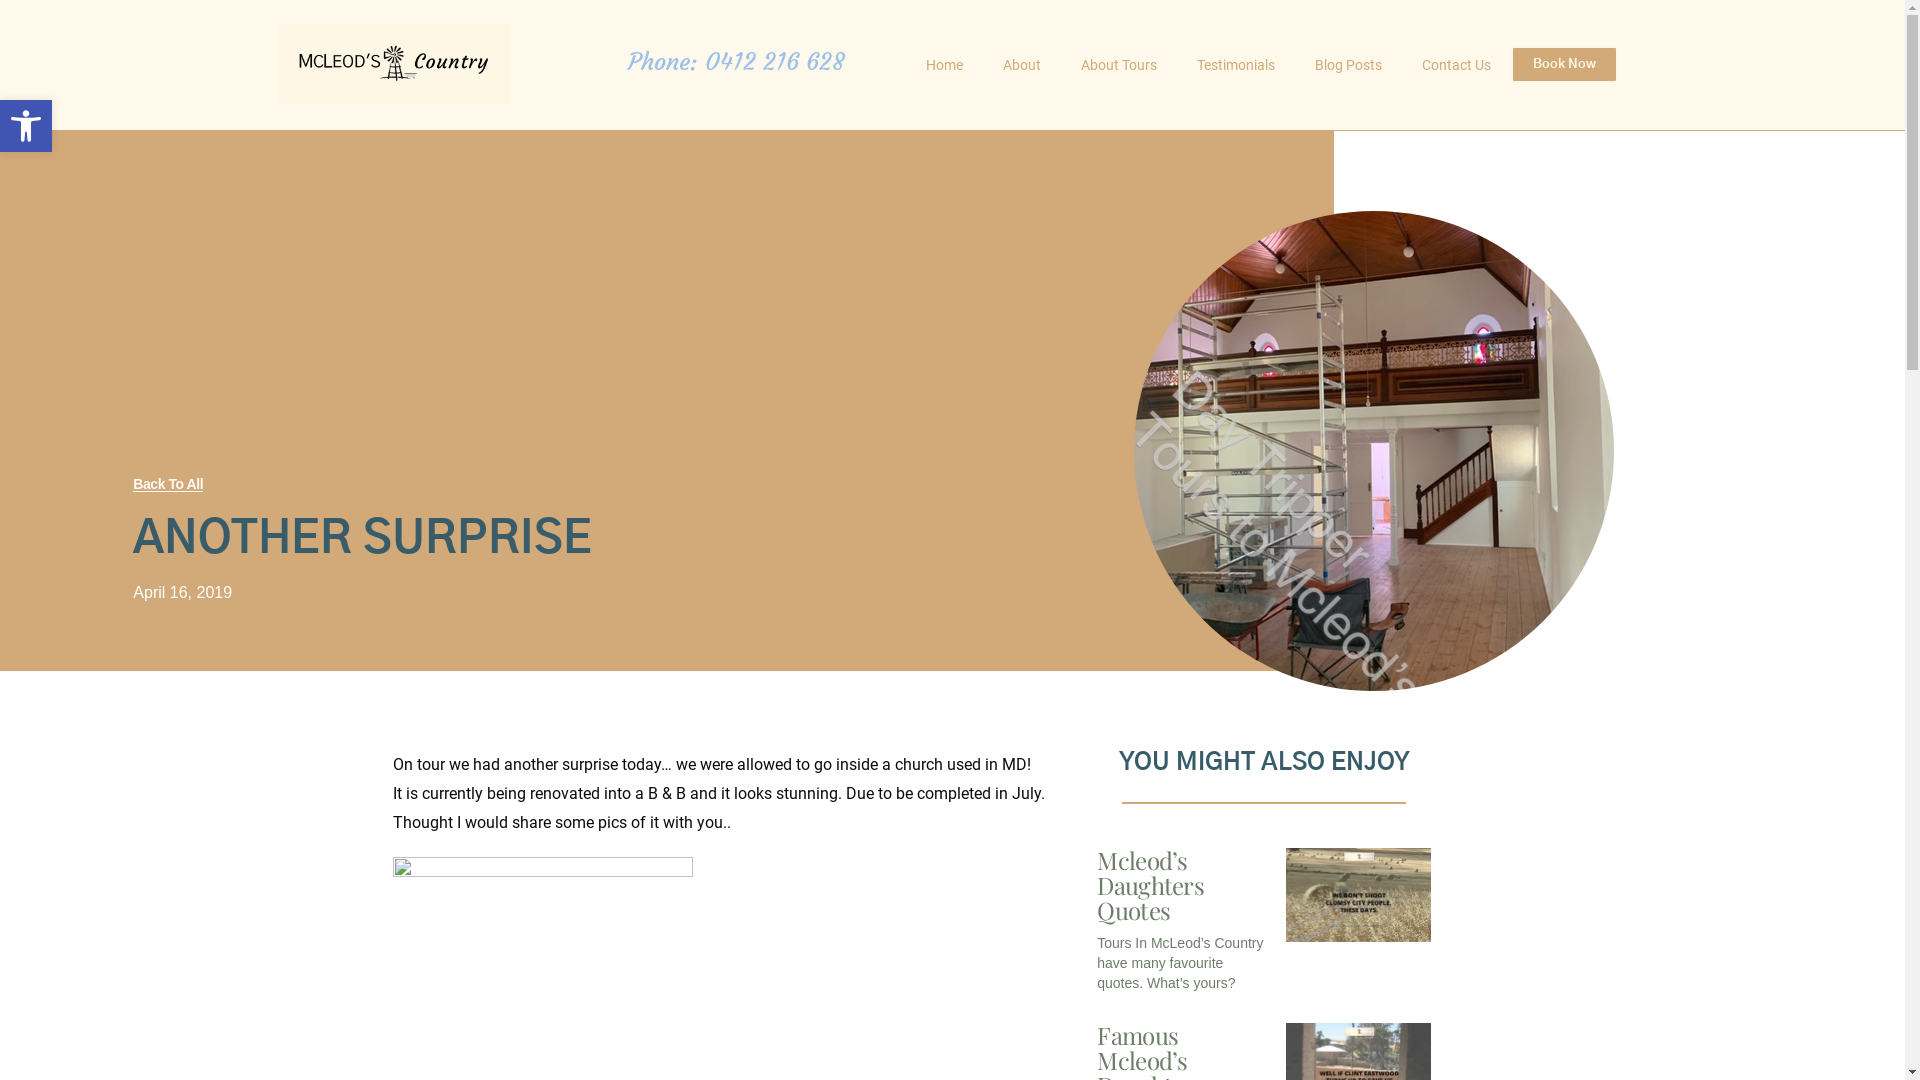 The width and height of the screenshot is (1920, 1080). Describe the element at coordinates (944, 65) in the screenshot. I see `Home` at that location.